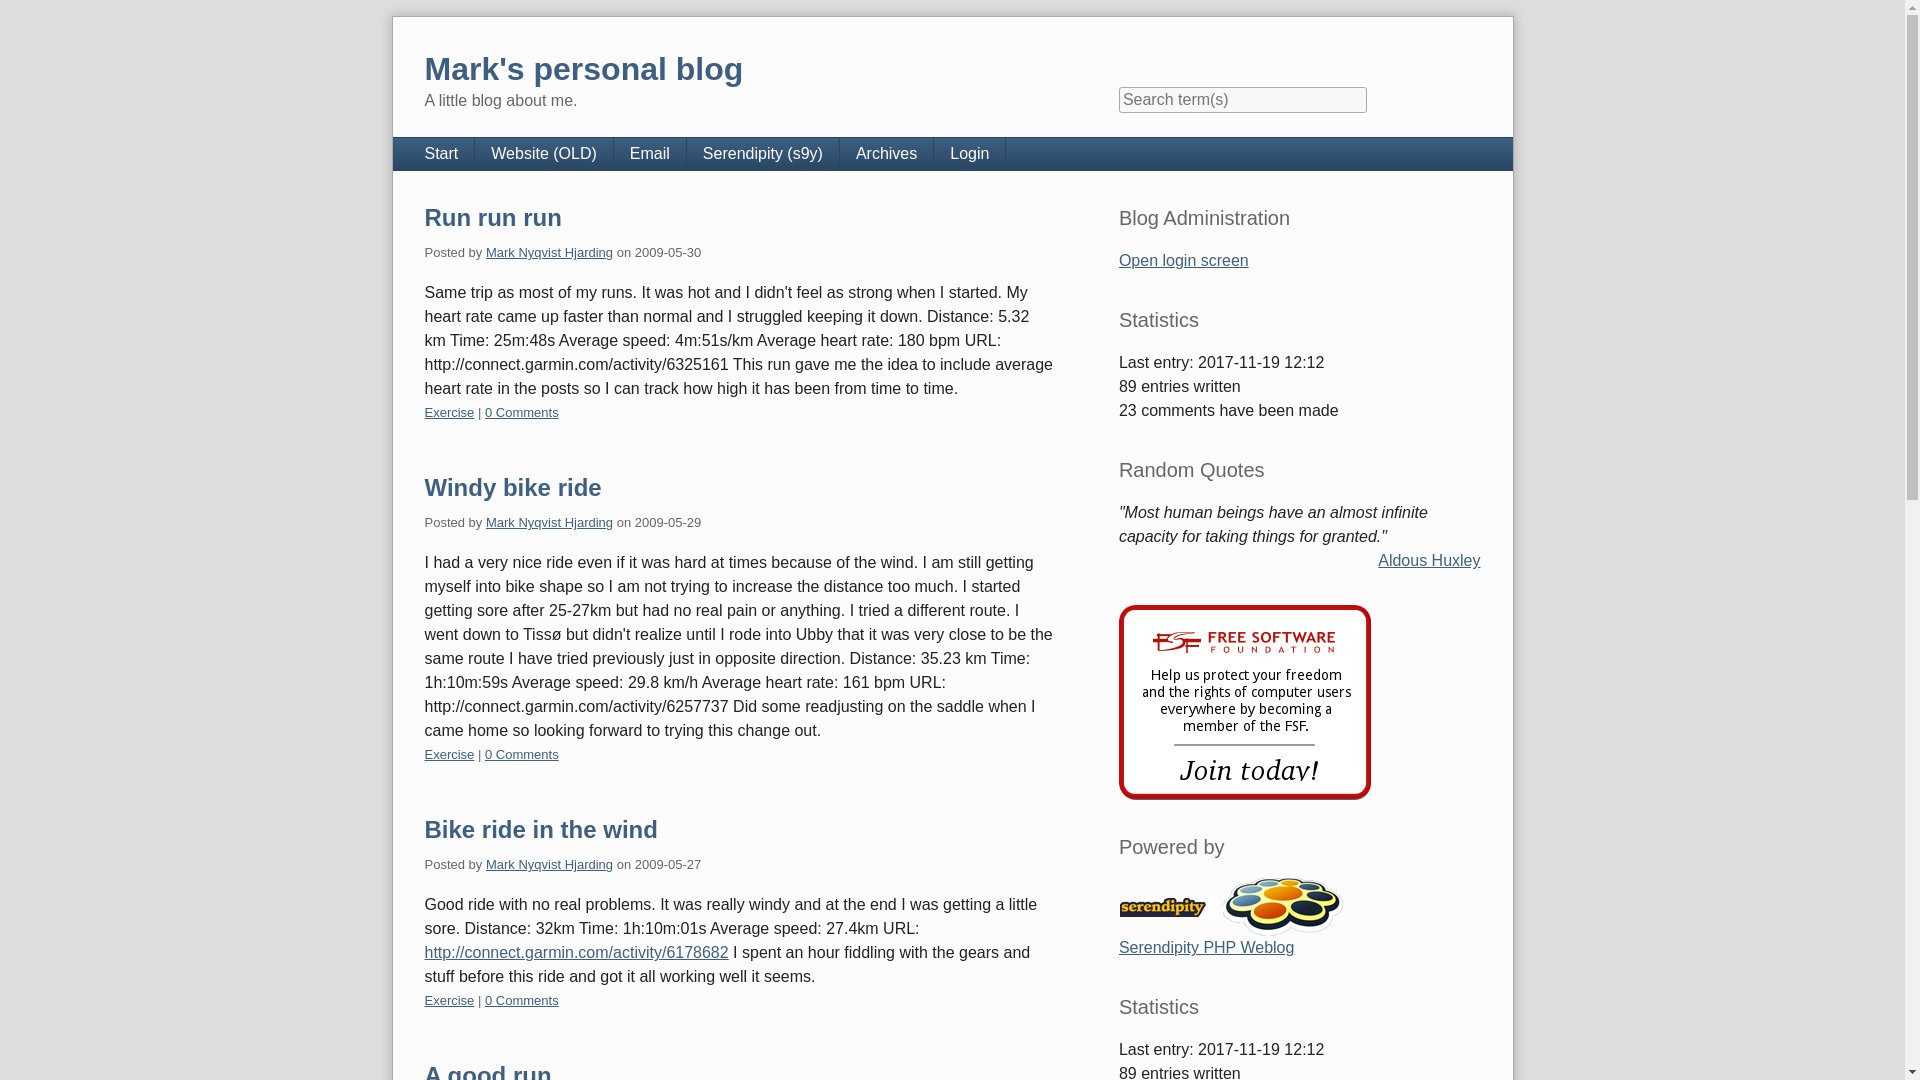 This screenshot has width=1920, height=1080. I want to click on Start, so click(440, 154).